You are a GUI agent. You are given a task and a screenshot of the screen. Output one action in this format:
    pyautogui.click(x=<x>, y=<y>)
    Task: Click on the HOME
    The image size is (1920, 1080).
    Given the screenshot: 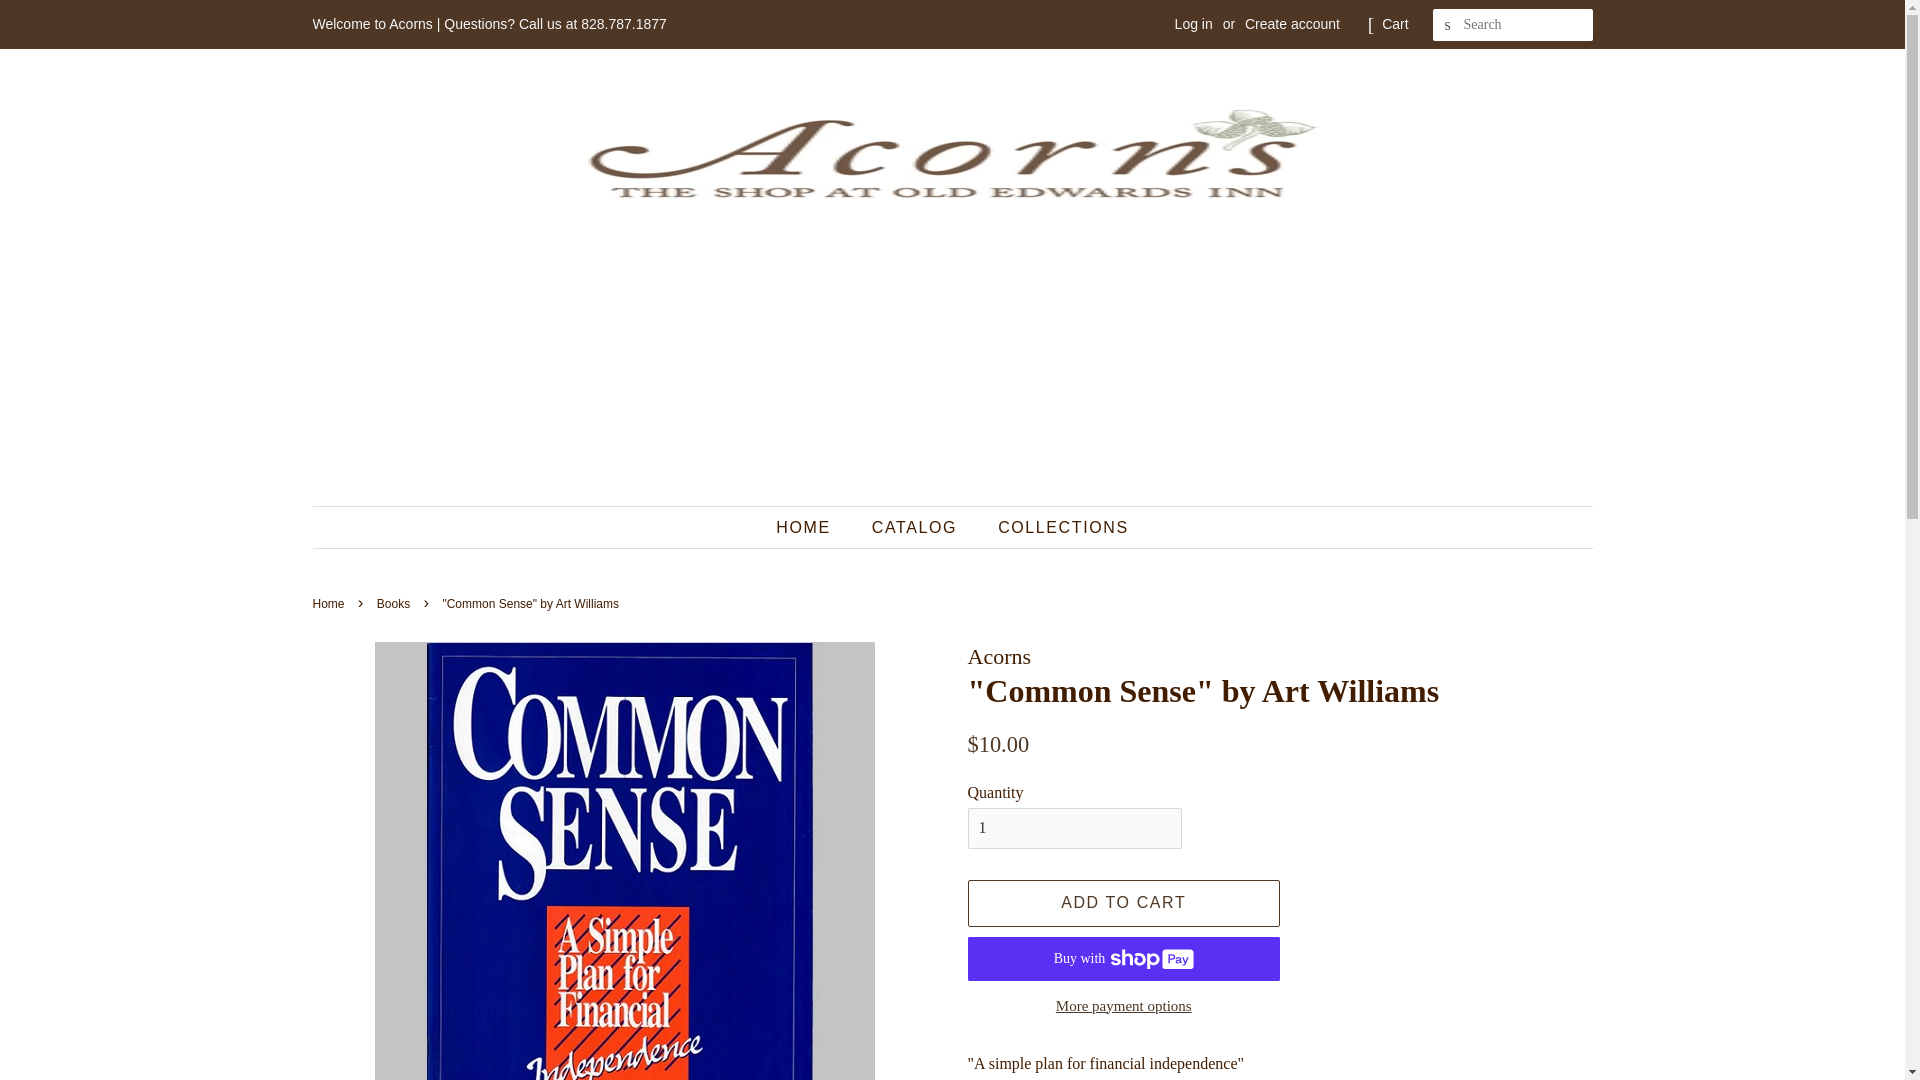 What is the action you would take?
    pyautogui.click(x=812, y=526)
    